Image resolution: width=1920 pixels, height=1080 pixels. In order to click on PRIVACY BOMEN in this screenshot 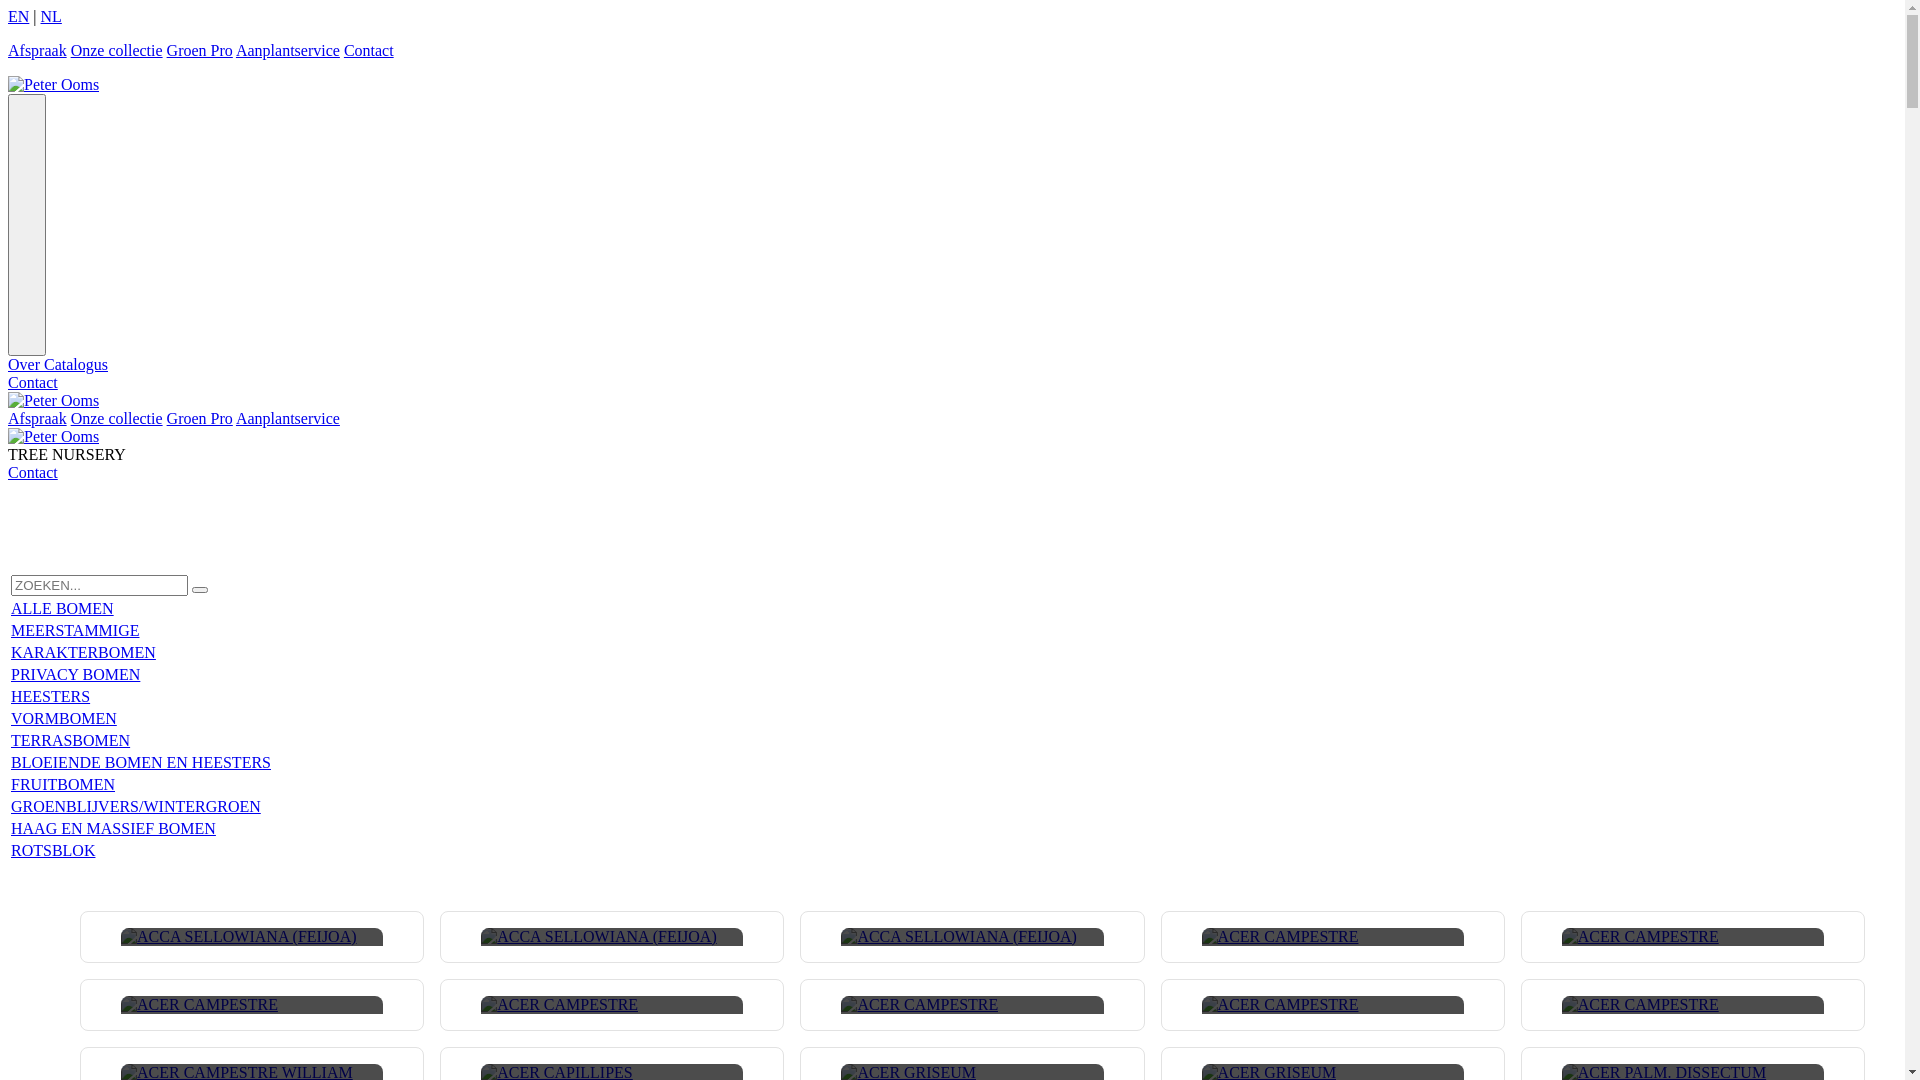, I will do `click(76, 674)`.